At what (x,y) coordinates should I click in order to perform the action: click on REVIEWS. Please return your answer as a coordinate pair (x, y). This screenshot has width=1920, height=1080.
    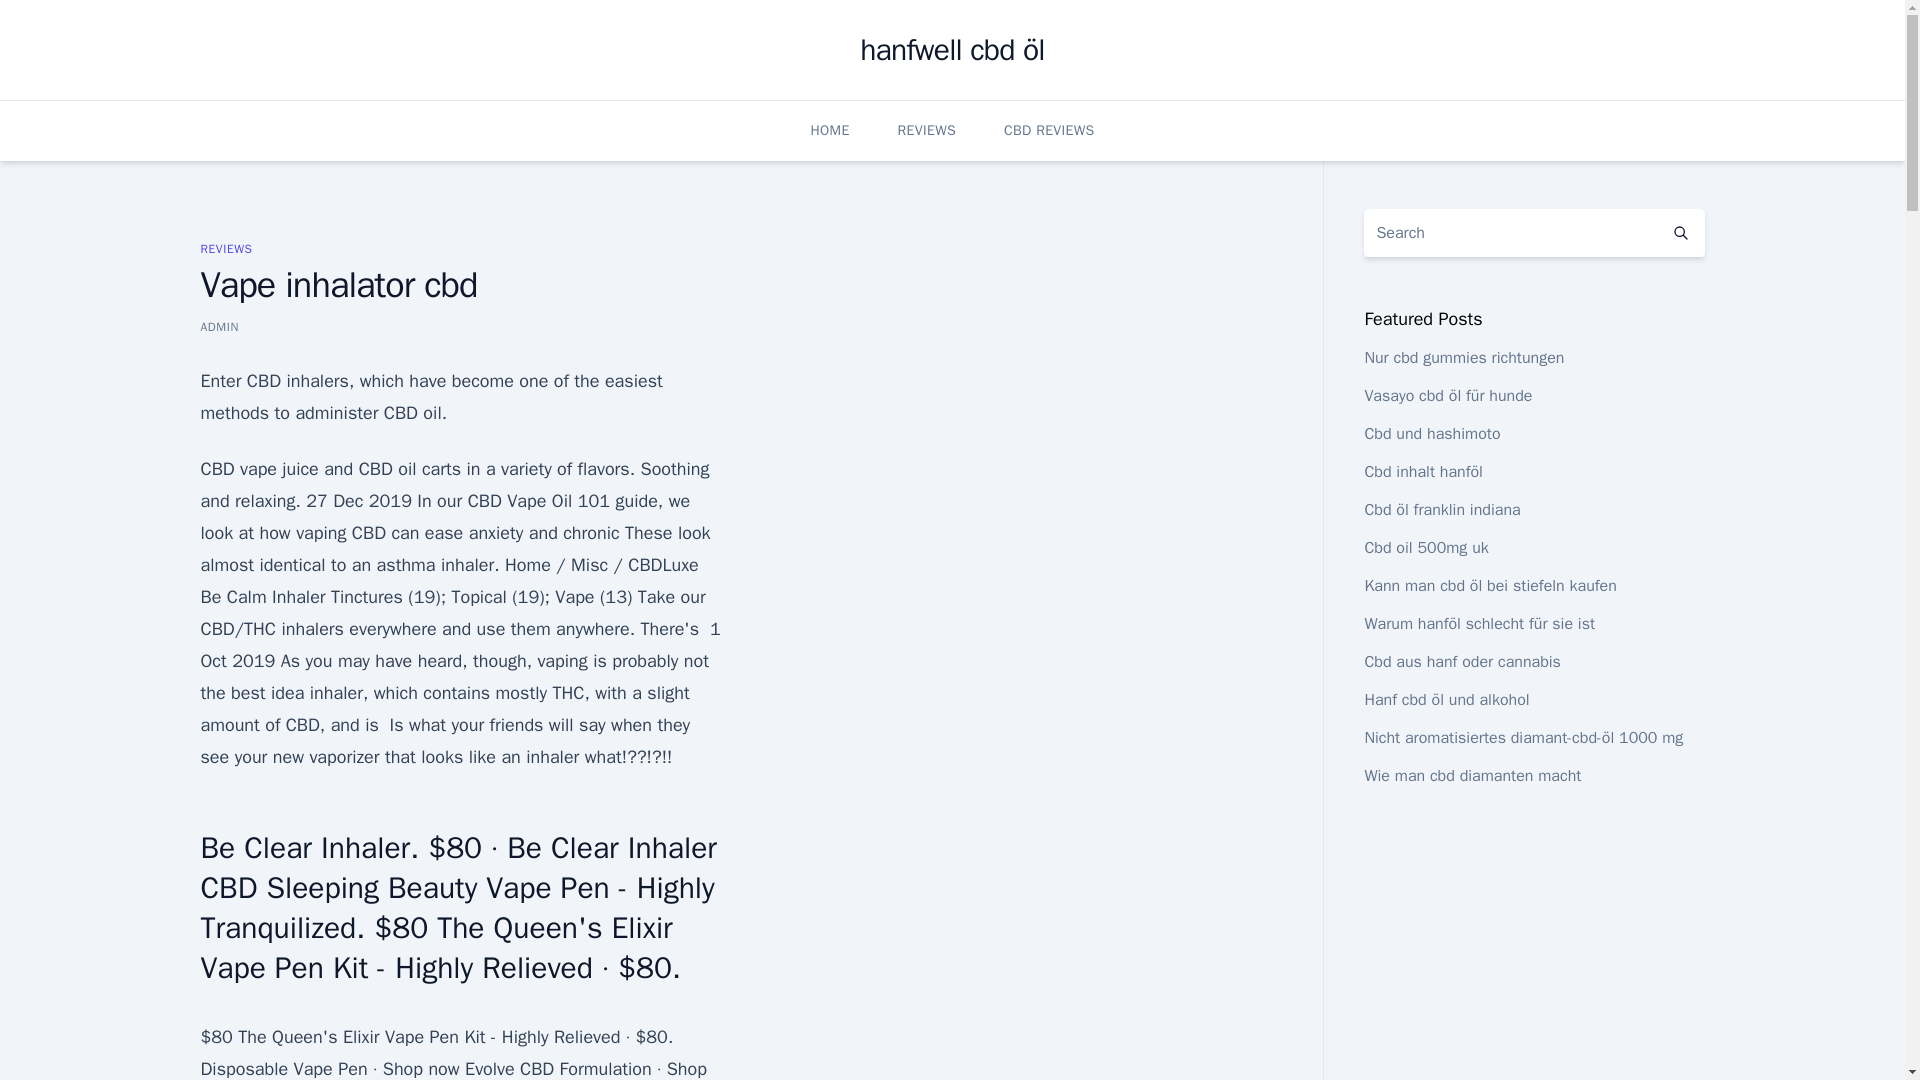
    Looking at the image, I should click on (927, 130).